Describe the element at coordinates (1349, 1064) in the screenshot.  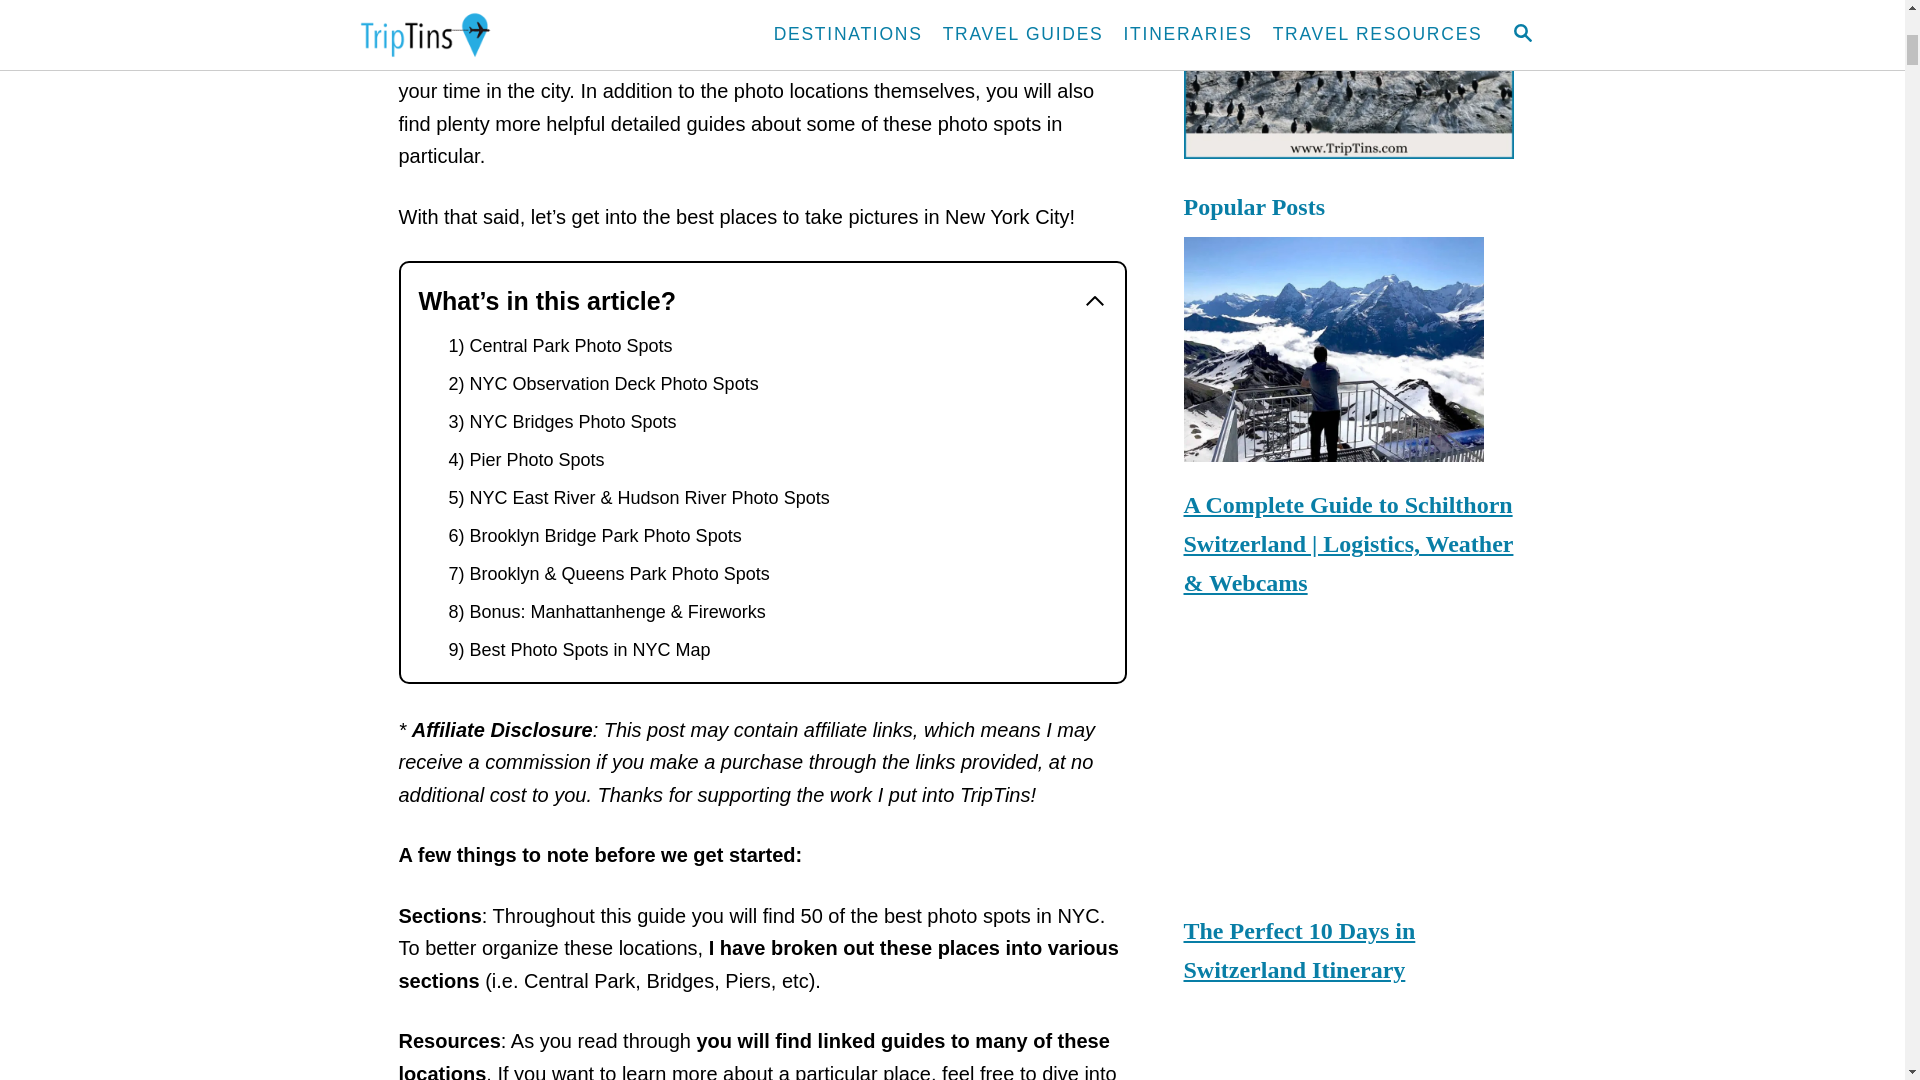
I see `The Murren to Gimmelwald Hiking Trail` at that location.